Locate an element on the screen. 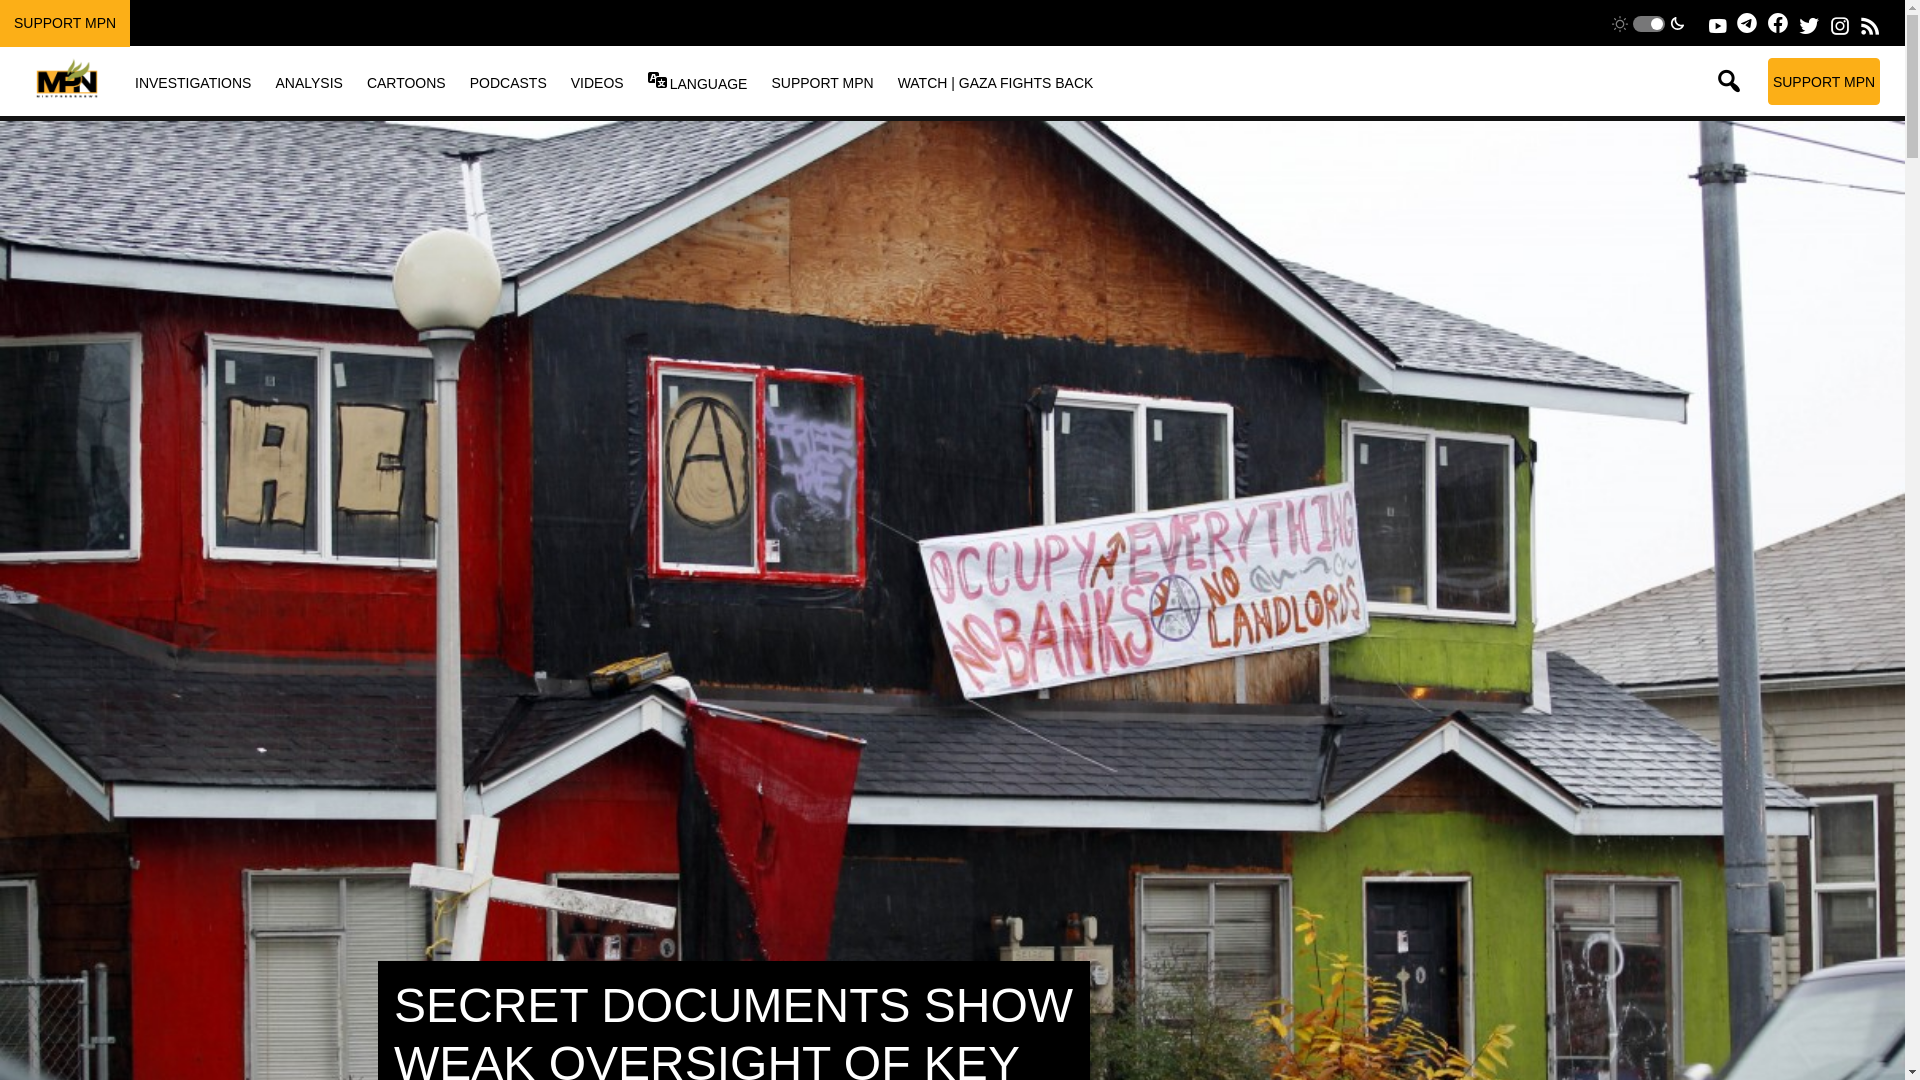 Image resolution: width=1920 pixels, height=1080 pixels. SUPPORT MPN is located at coordinates (1824, 81).